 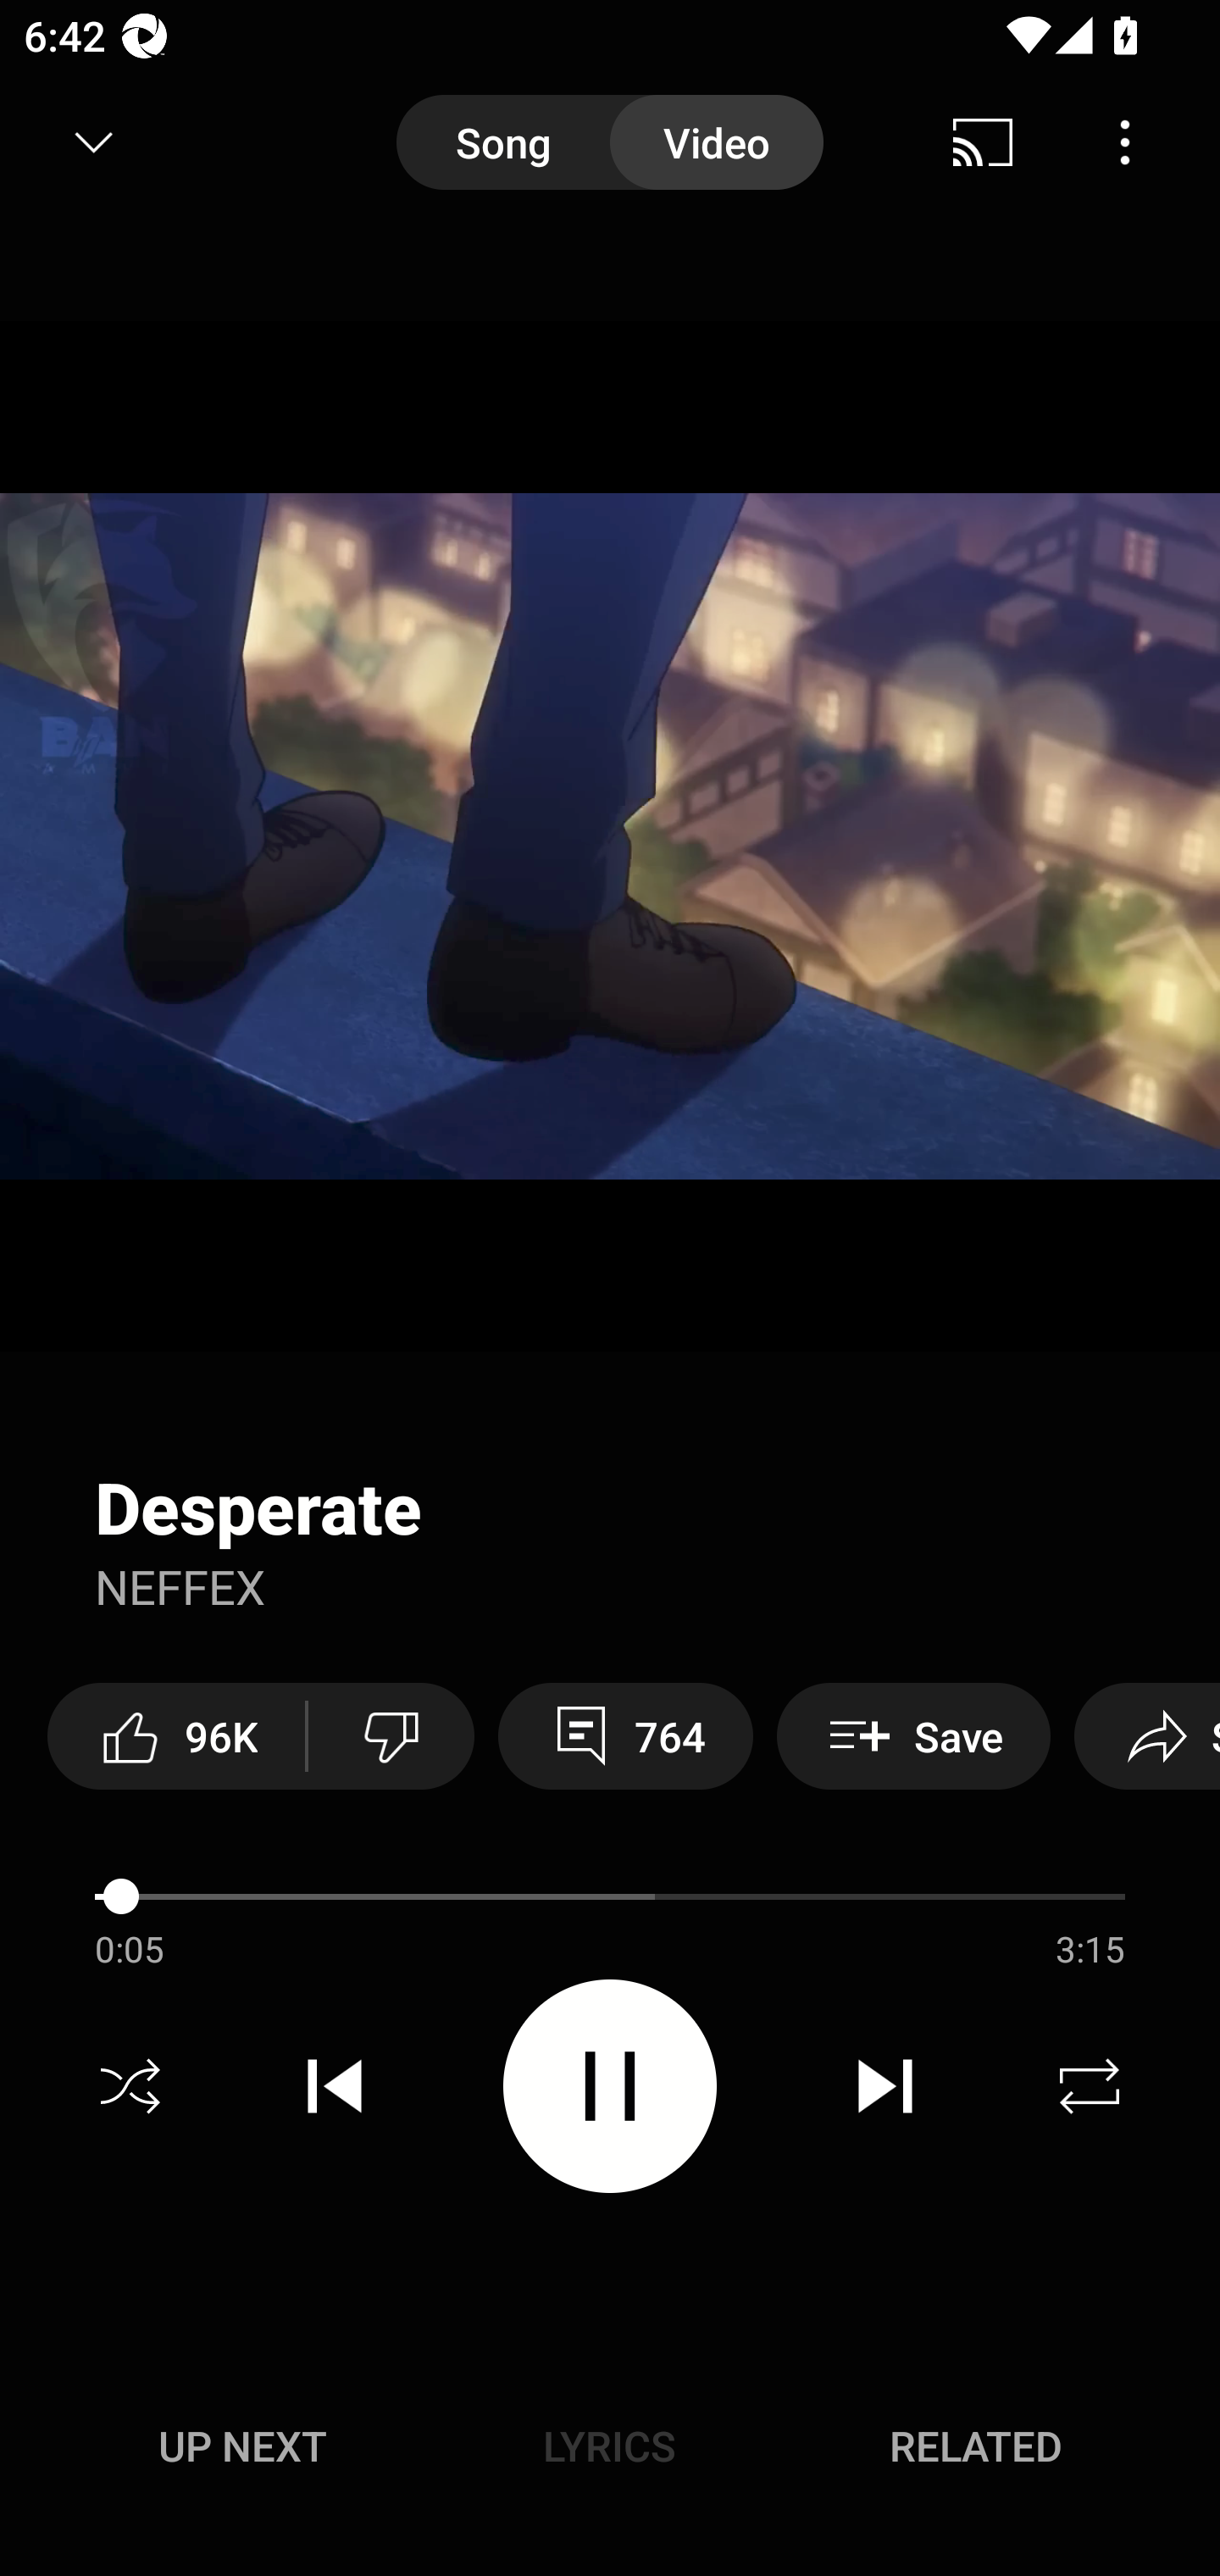 What do you see at coordinates (610, 2085) in the screenshot?
I see `Pause video` at bounding box center [610, 2085].